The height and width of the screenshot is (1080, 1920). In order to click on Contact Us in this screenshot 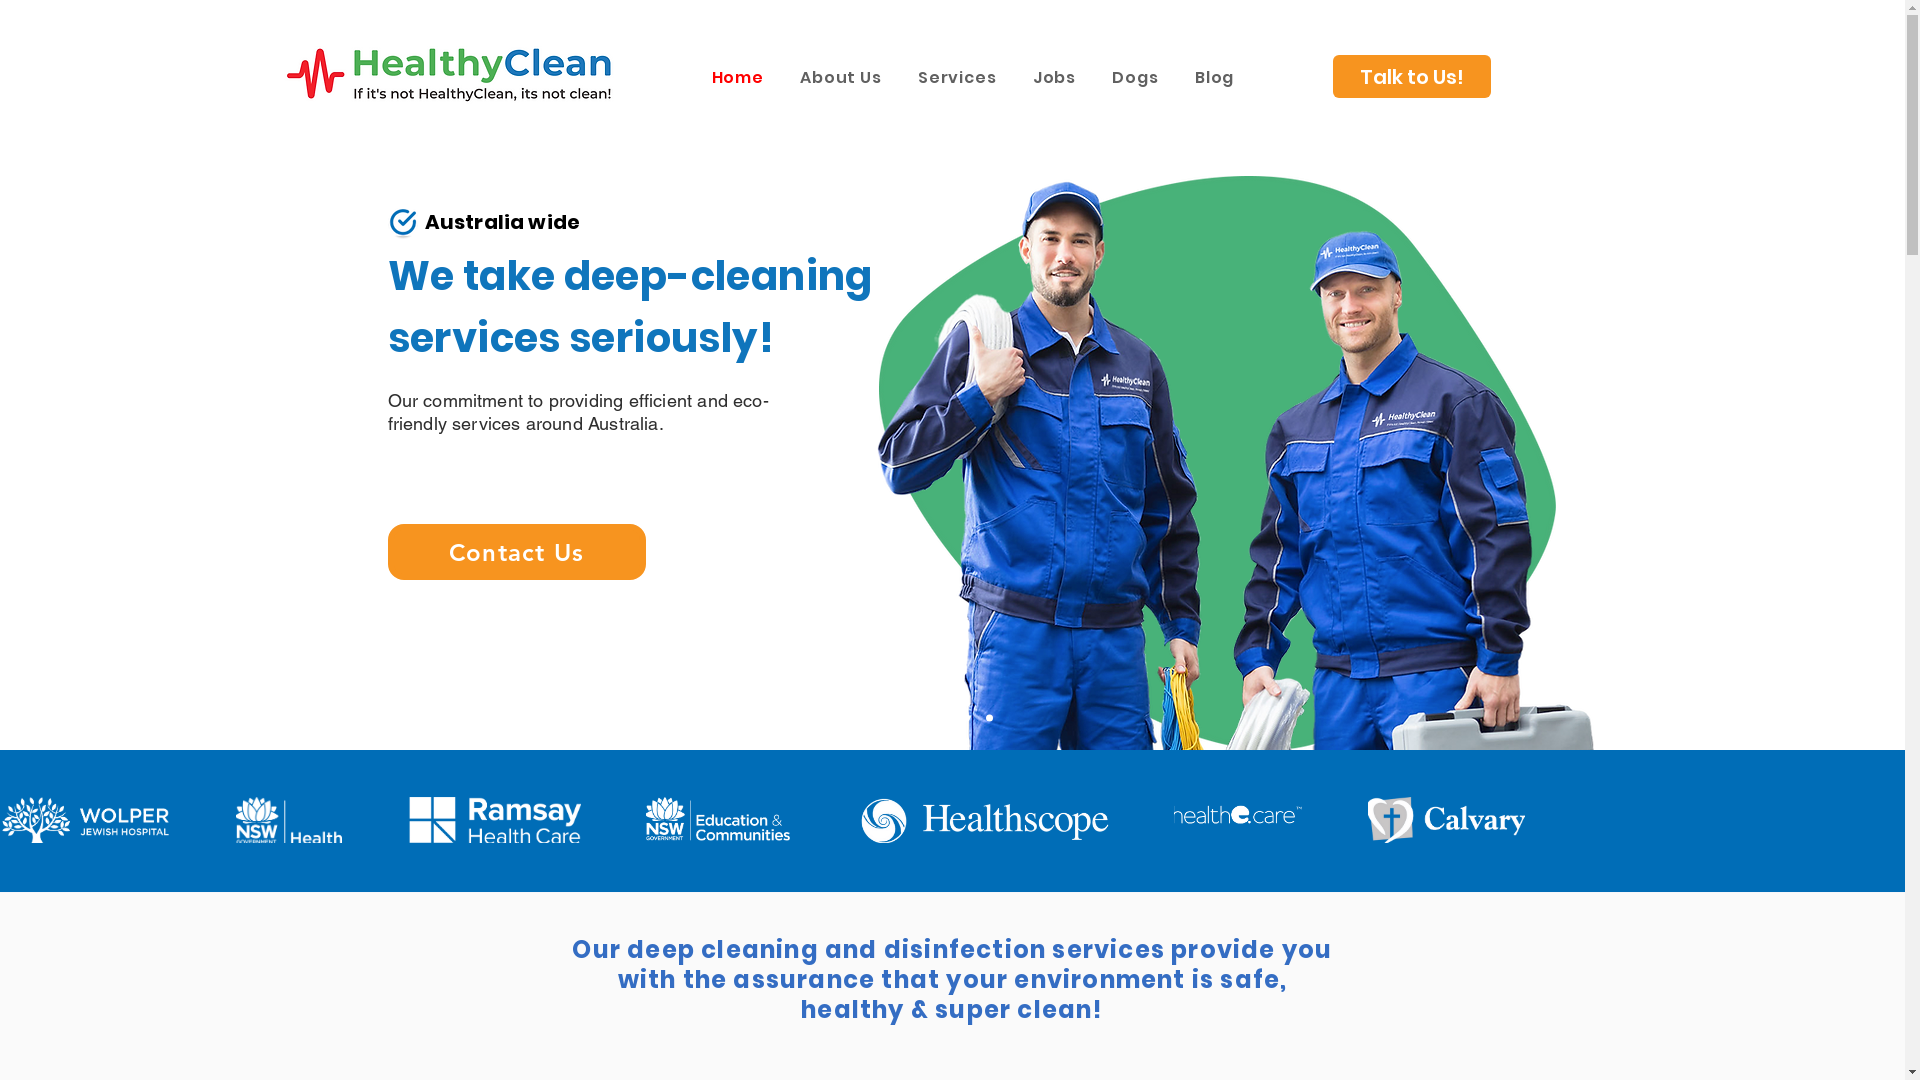, I will do `click(517, 552)`.